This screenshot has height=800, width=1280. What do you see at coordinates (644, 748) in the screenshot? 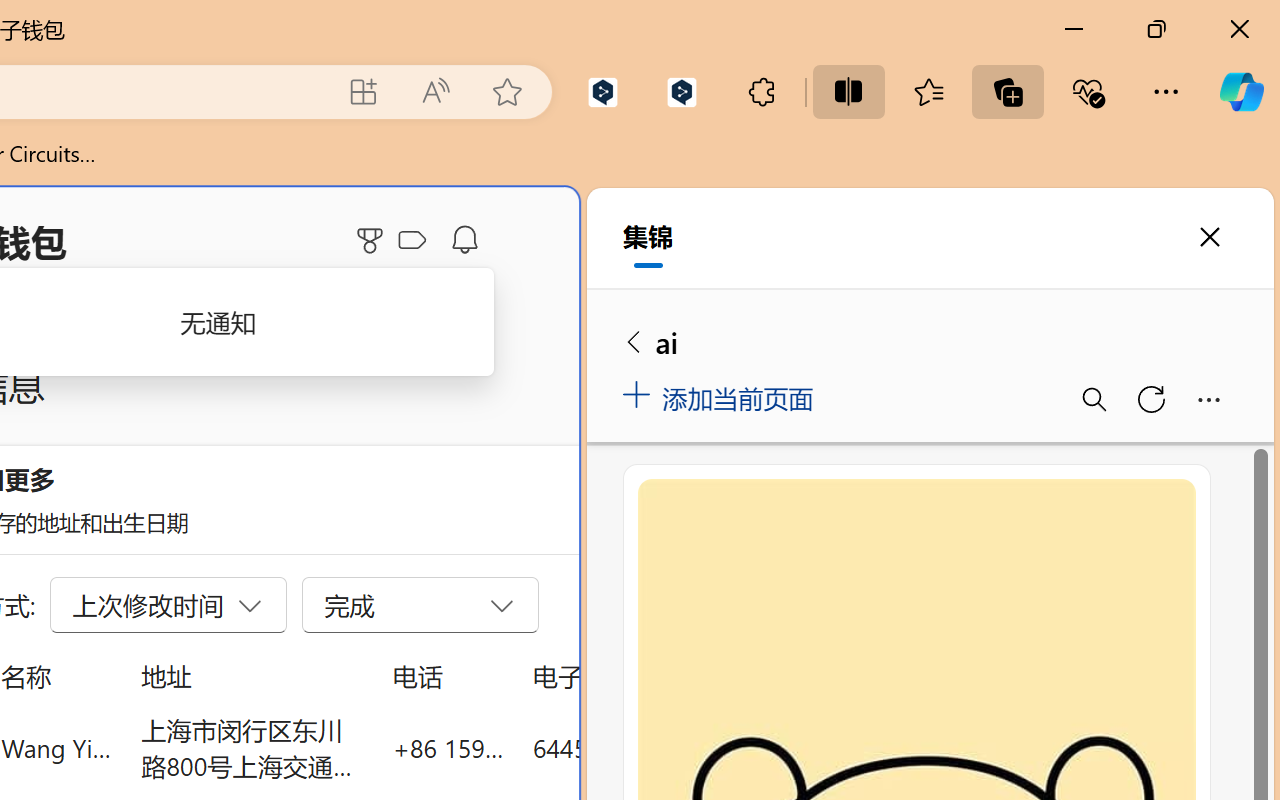
I see `644553698@qq.com` at bounding box center [644, 748].